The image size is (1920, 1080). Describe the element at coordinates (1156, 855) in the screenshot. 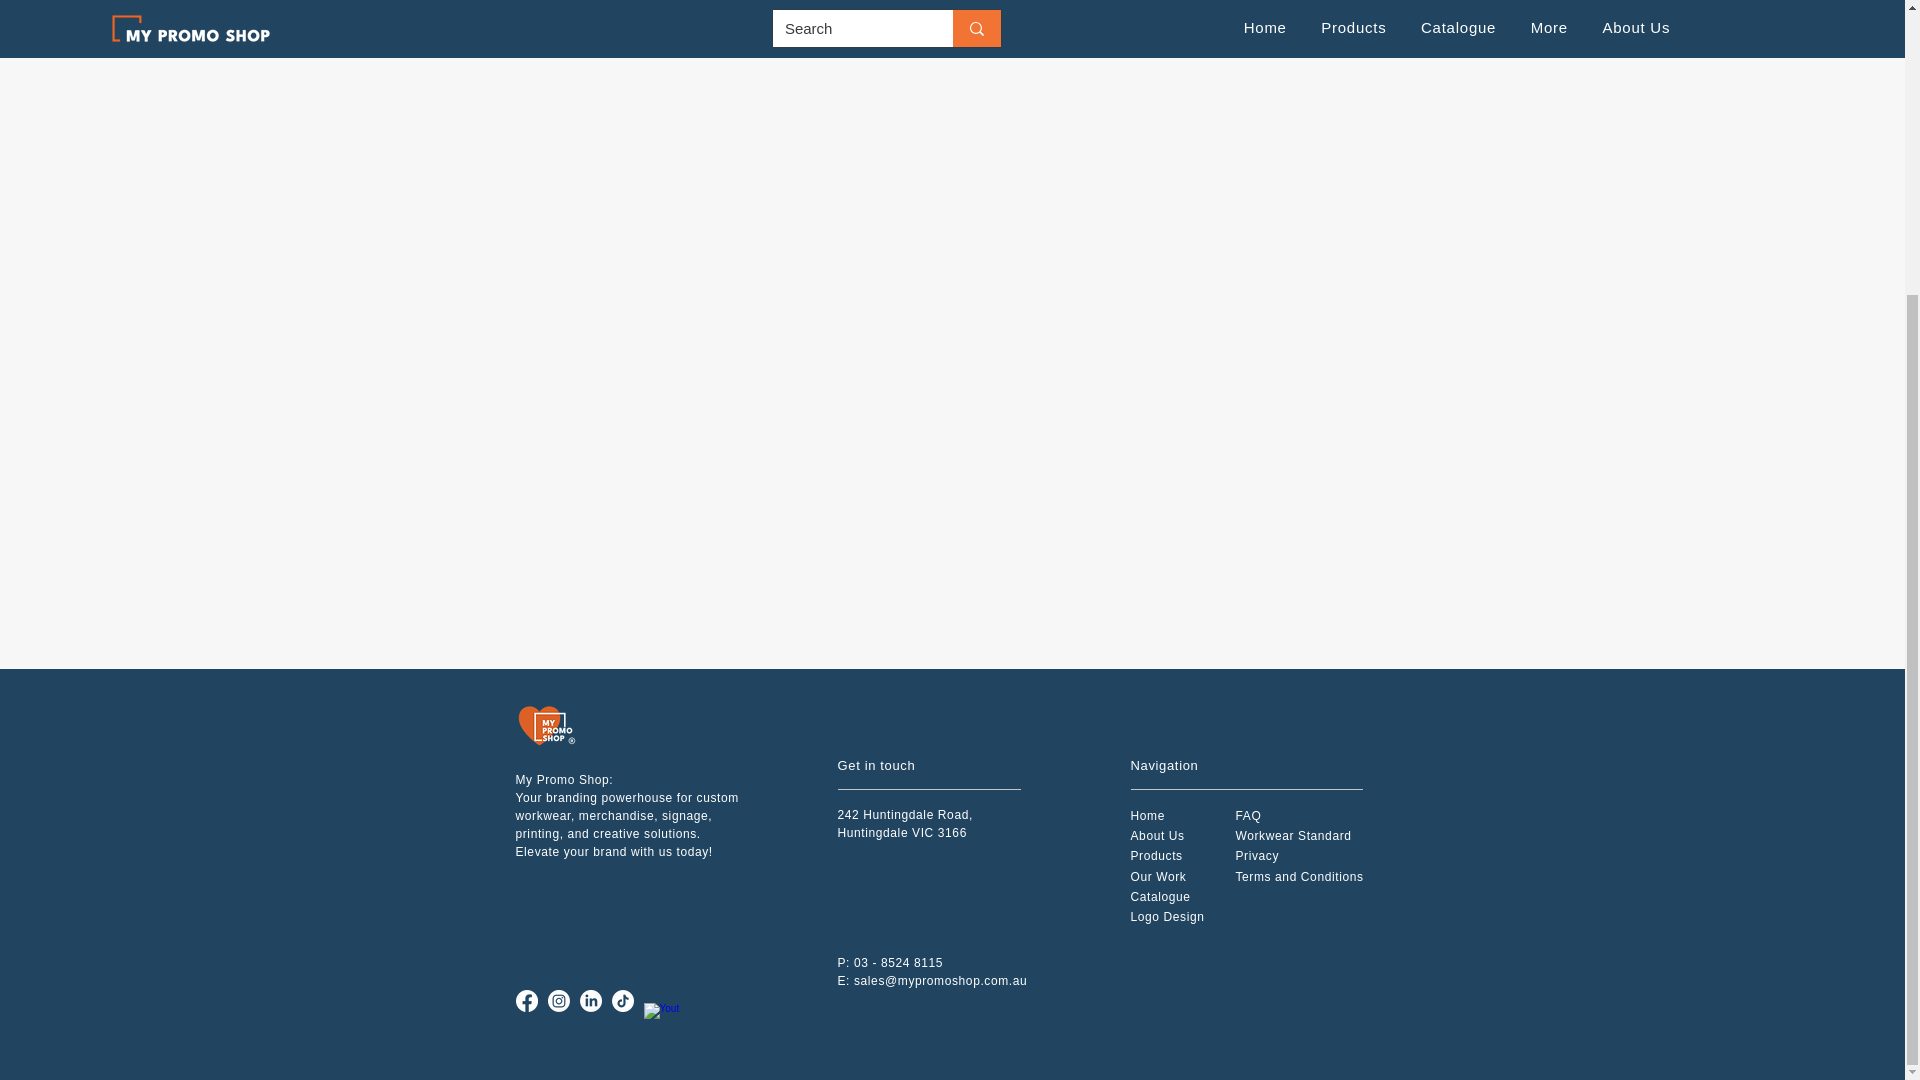

I see `Products` at that location.